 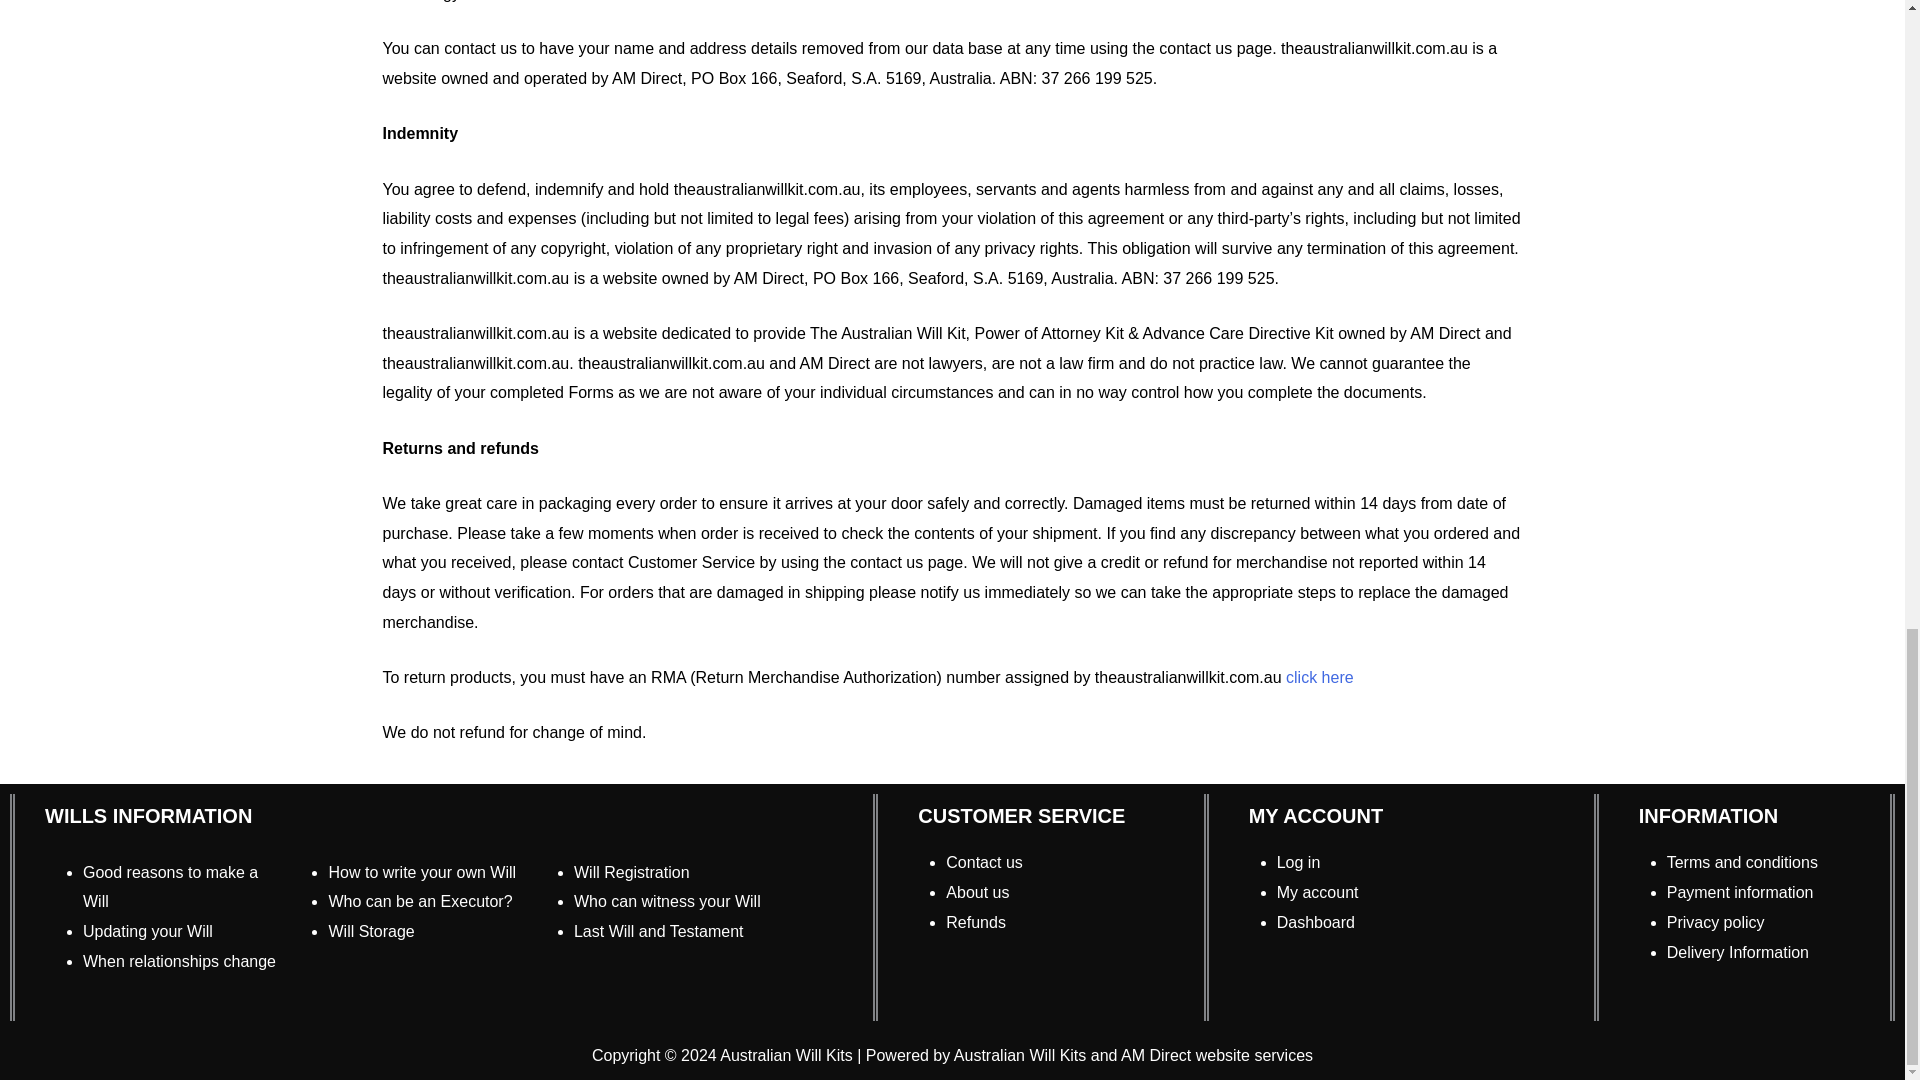 What do you see at coordinates (148, 816) in the screenshot?
I see `WILLS INFORMATION` at bounding box center [148, 816].